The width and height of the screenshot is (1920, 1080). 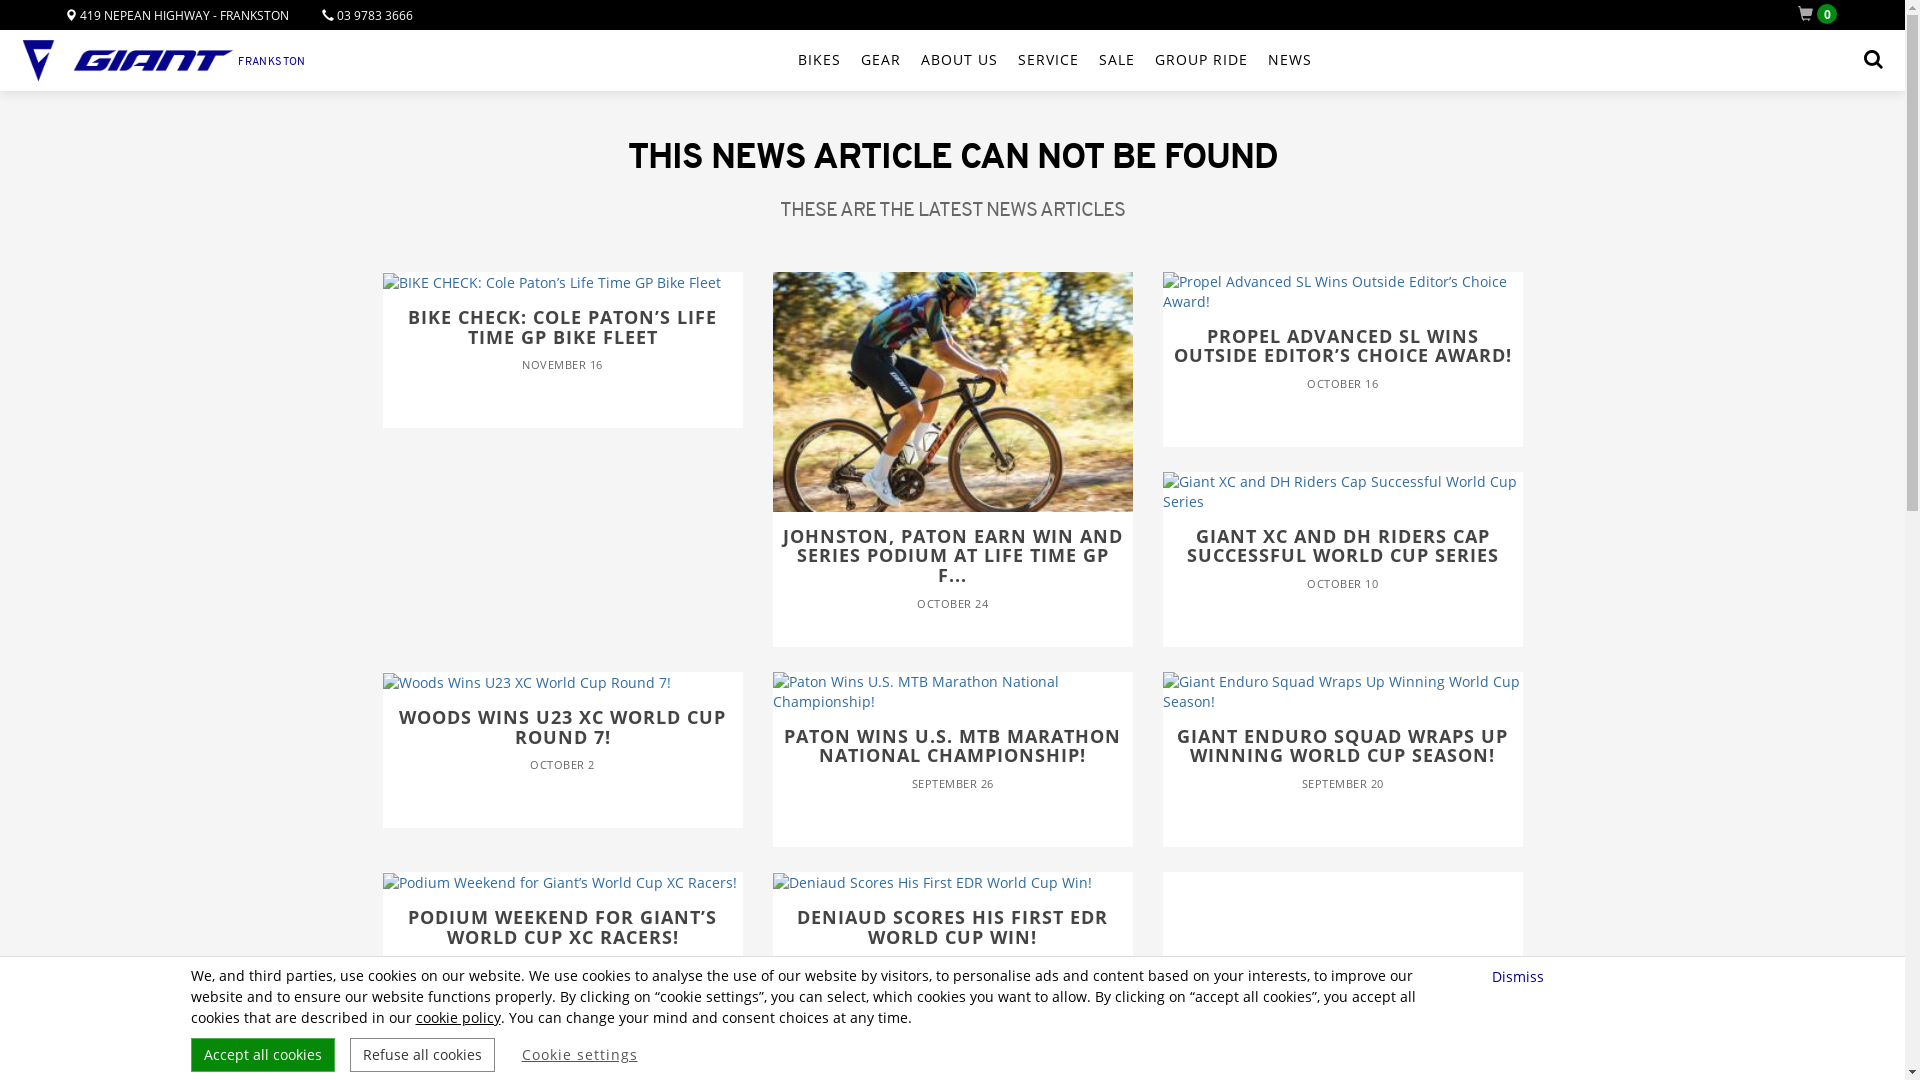 I want to click on Refuse all cookies, so click(x=422, y=1055).